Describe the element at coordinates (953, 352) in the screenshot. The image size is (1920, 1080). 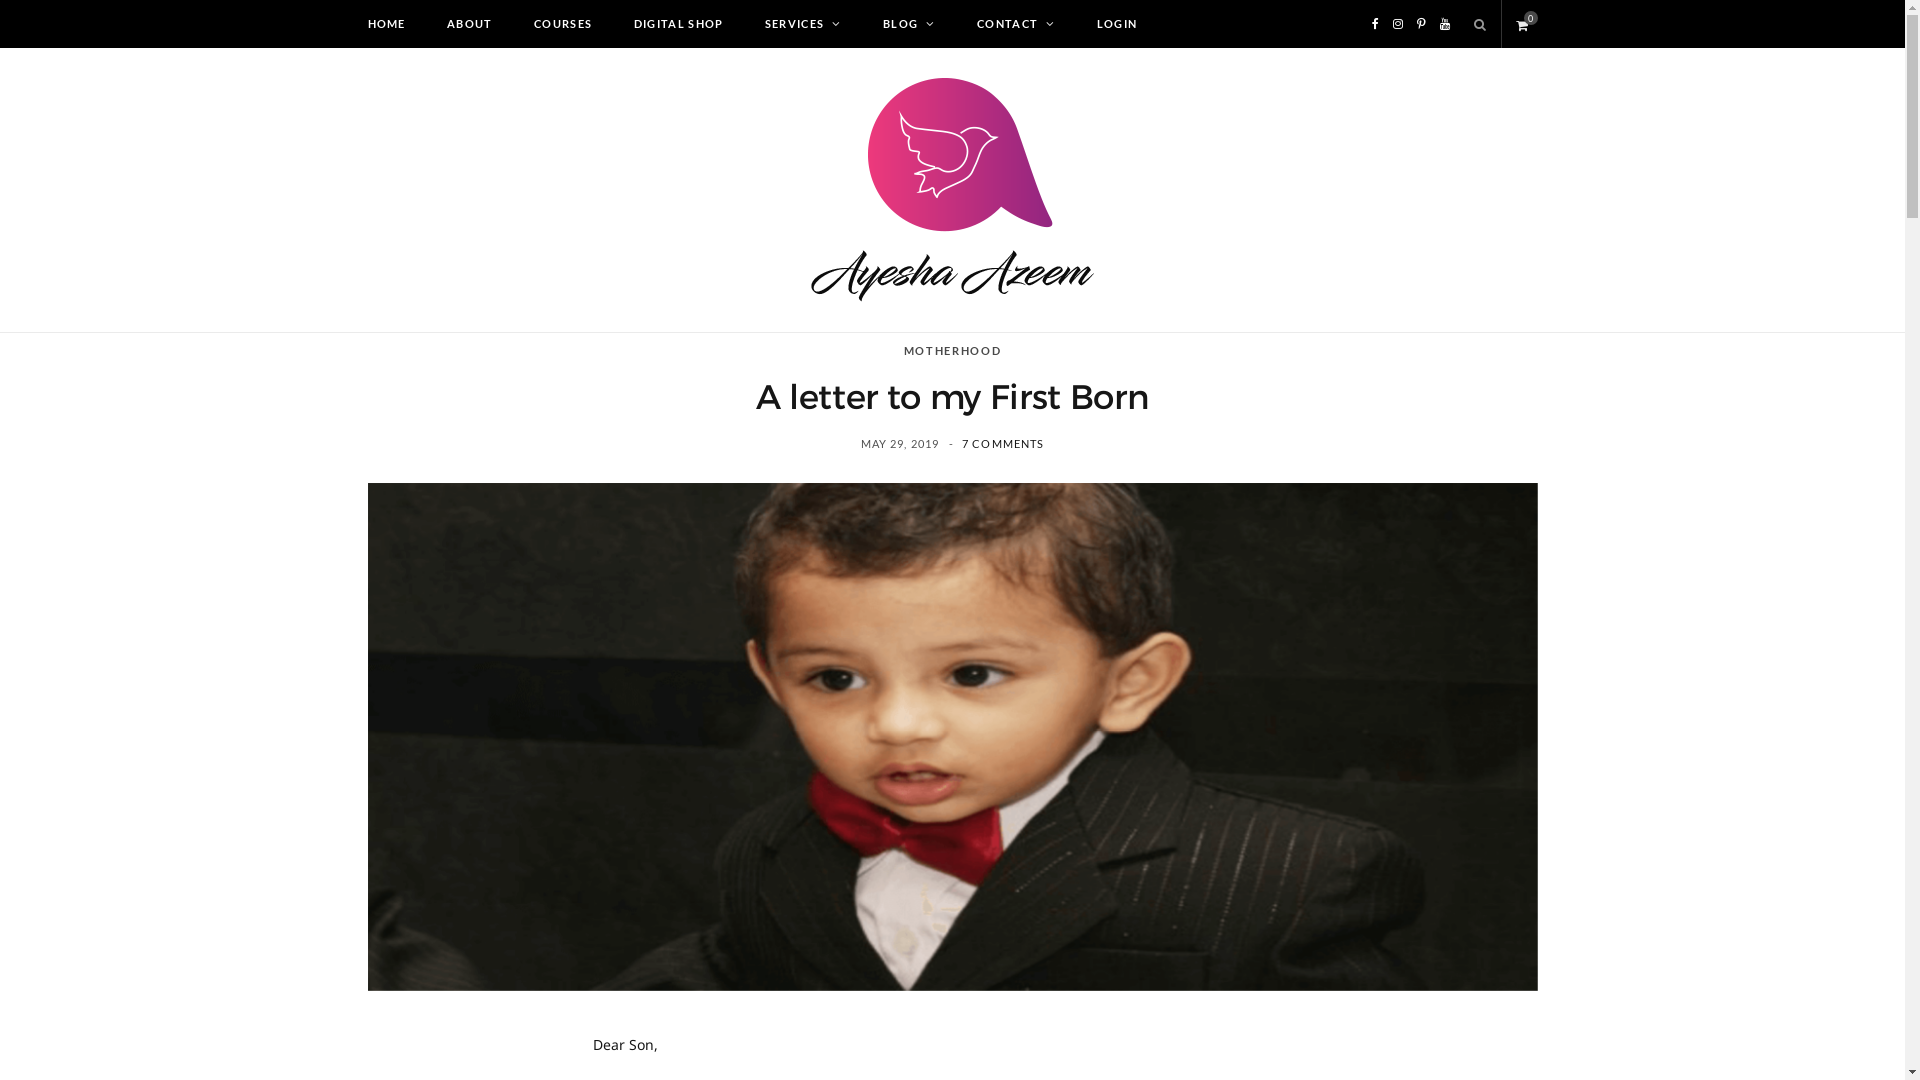
I see `MOTHERHOOD` at that location.